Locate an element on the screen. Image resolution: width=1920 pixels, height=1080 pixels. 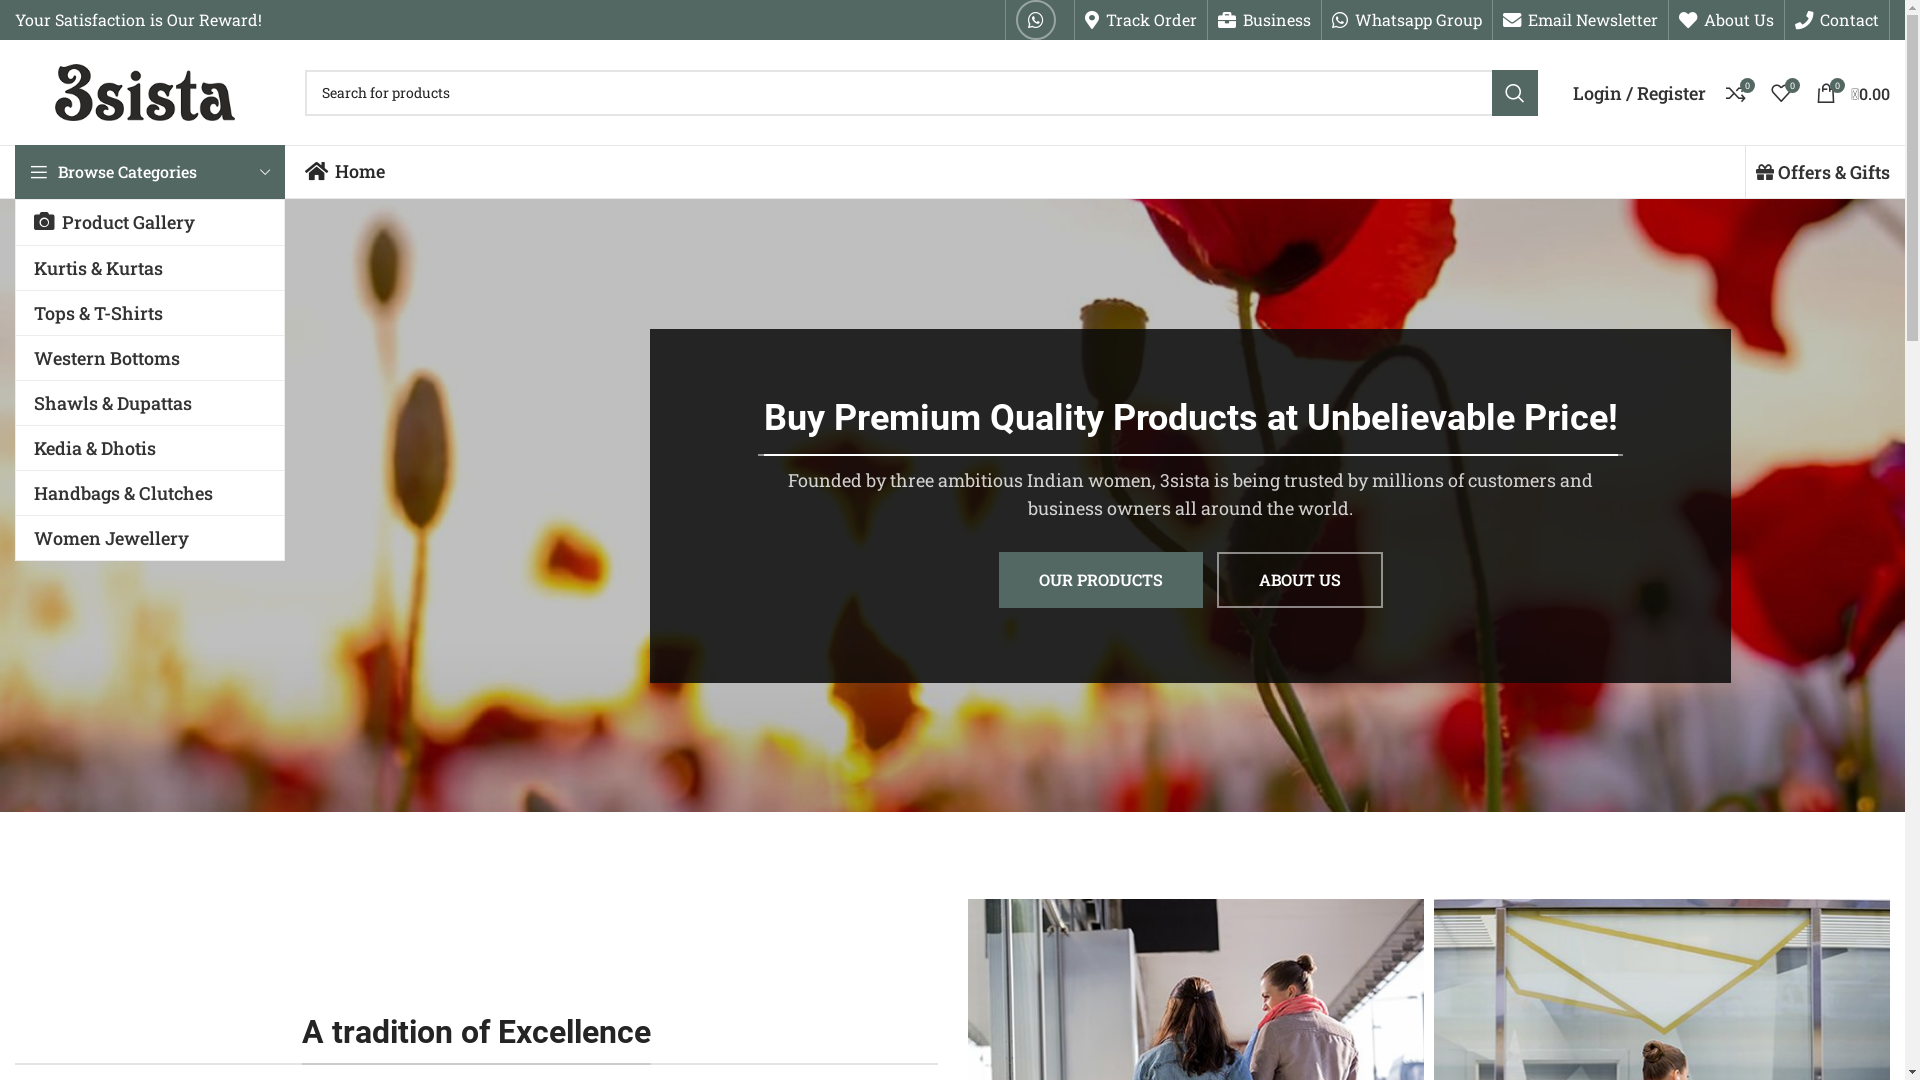
Handbags & Clutches is located at coordinates (150, 493).